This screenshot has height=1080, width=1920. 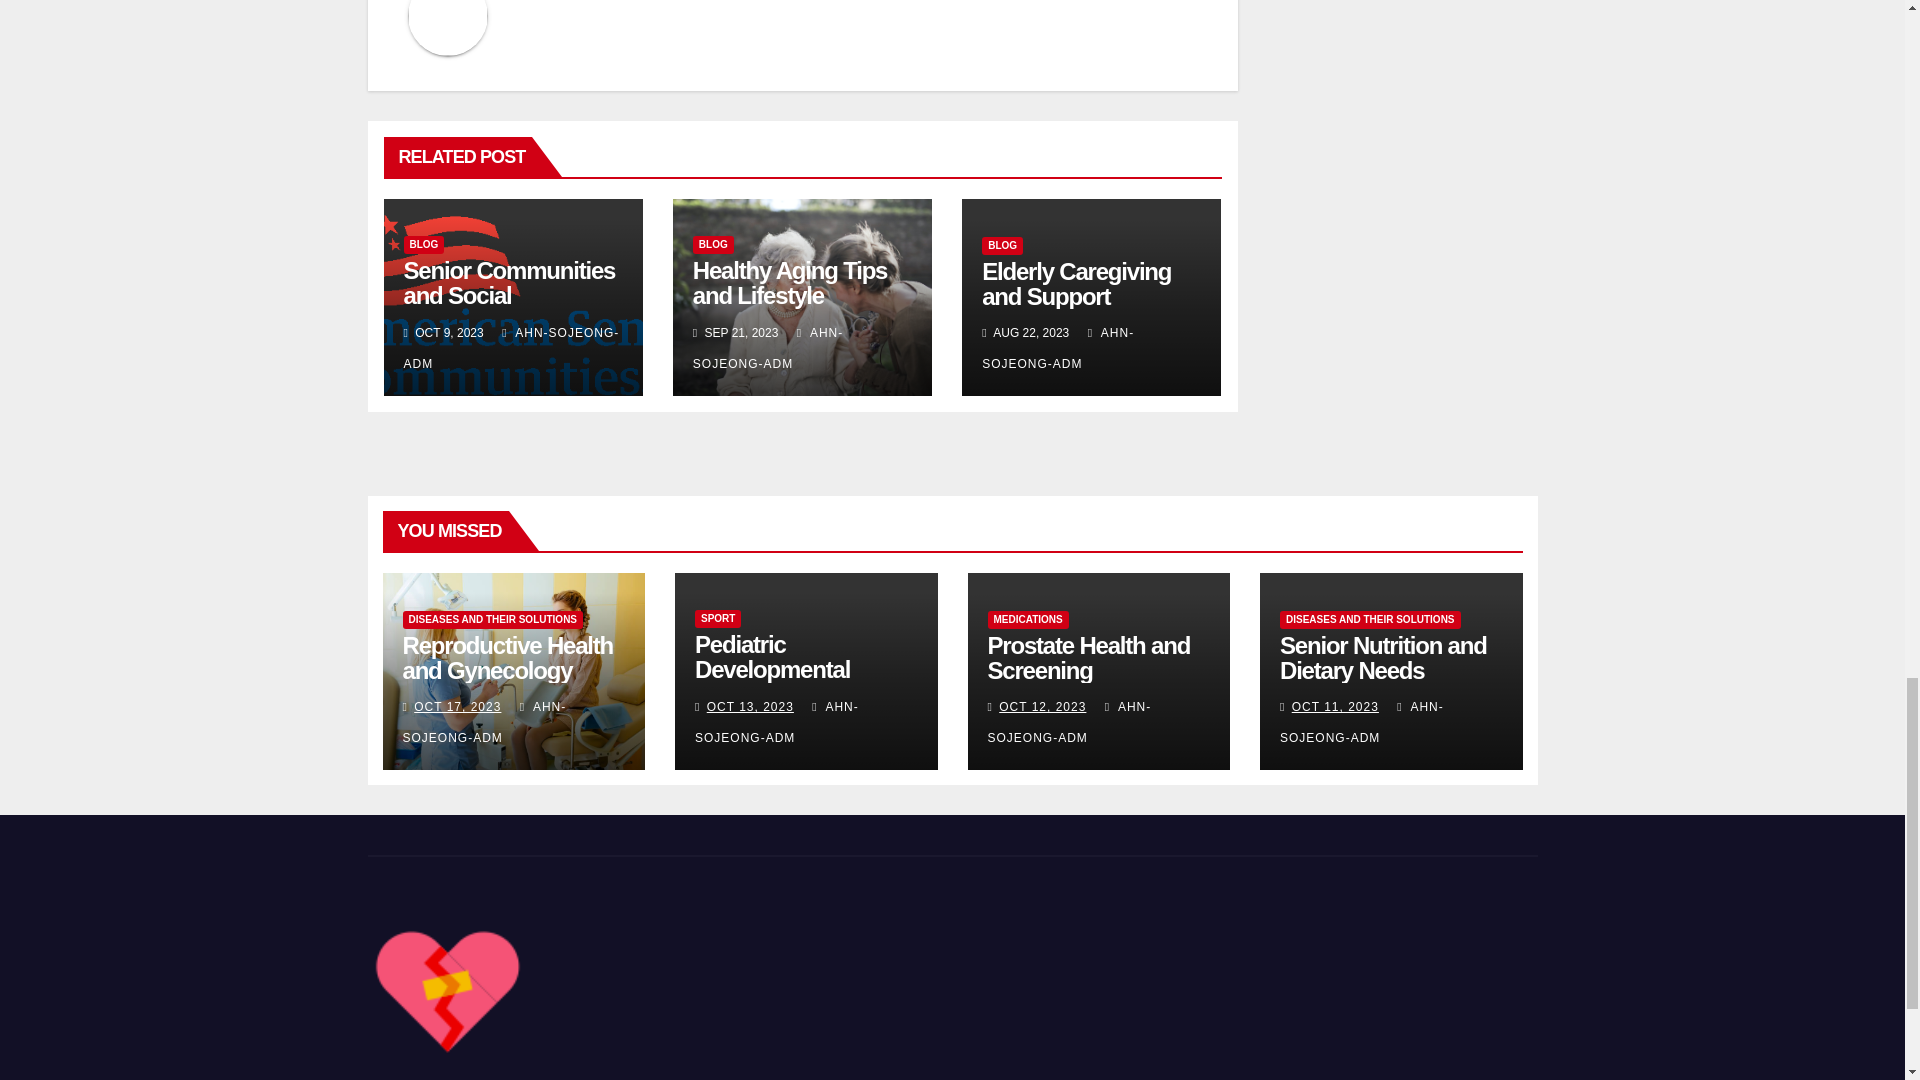 I want to click on Senior Communities and Social Engagement, so click(x=510, y=295).